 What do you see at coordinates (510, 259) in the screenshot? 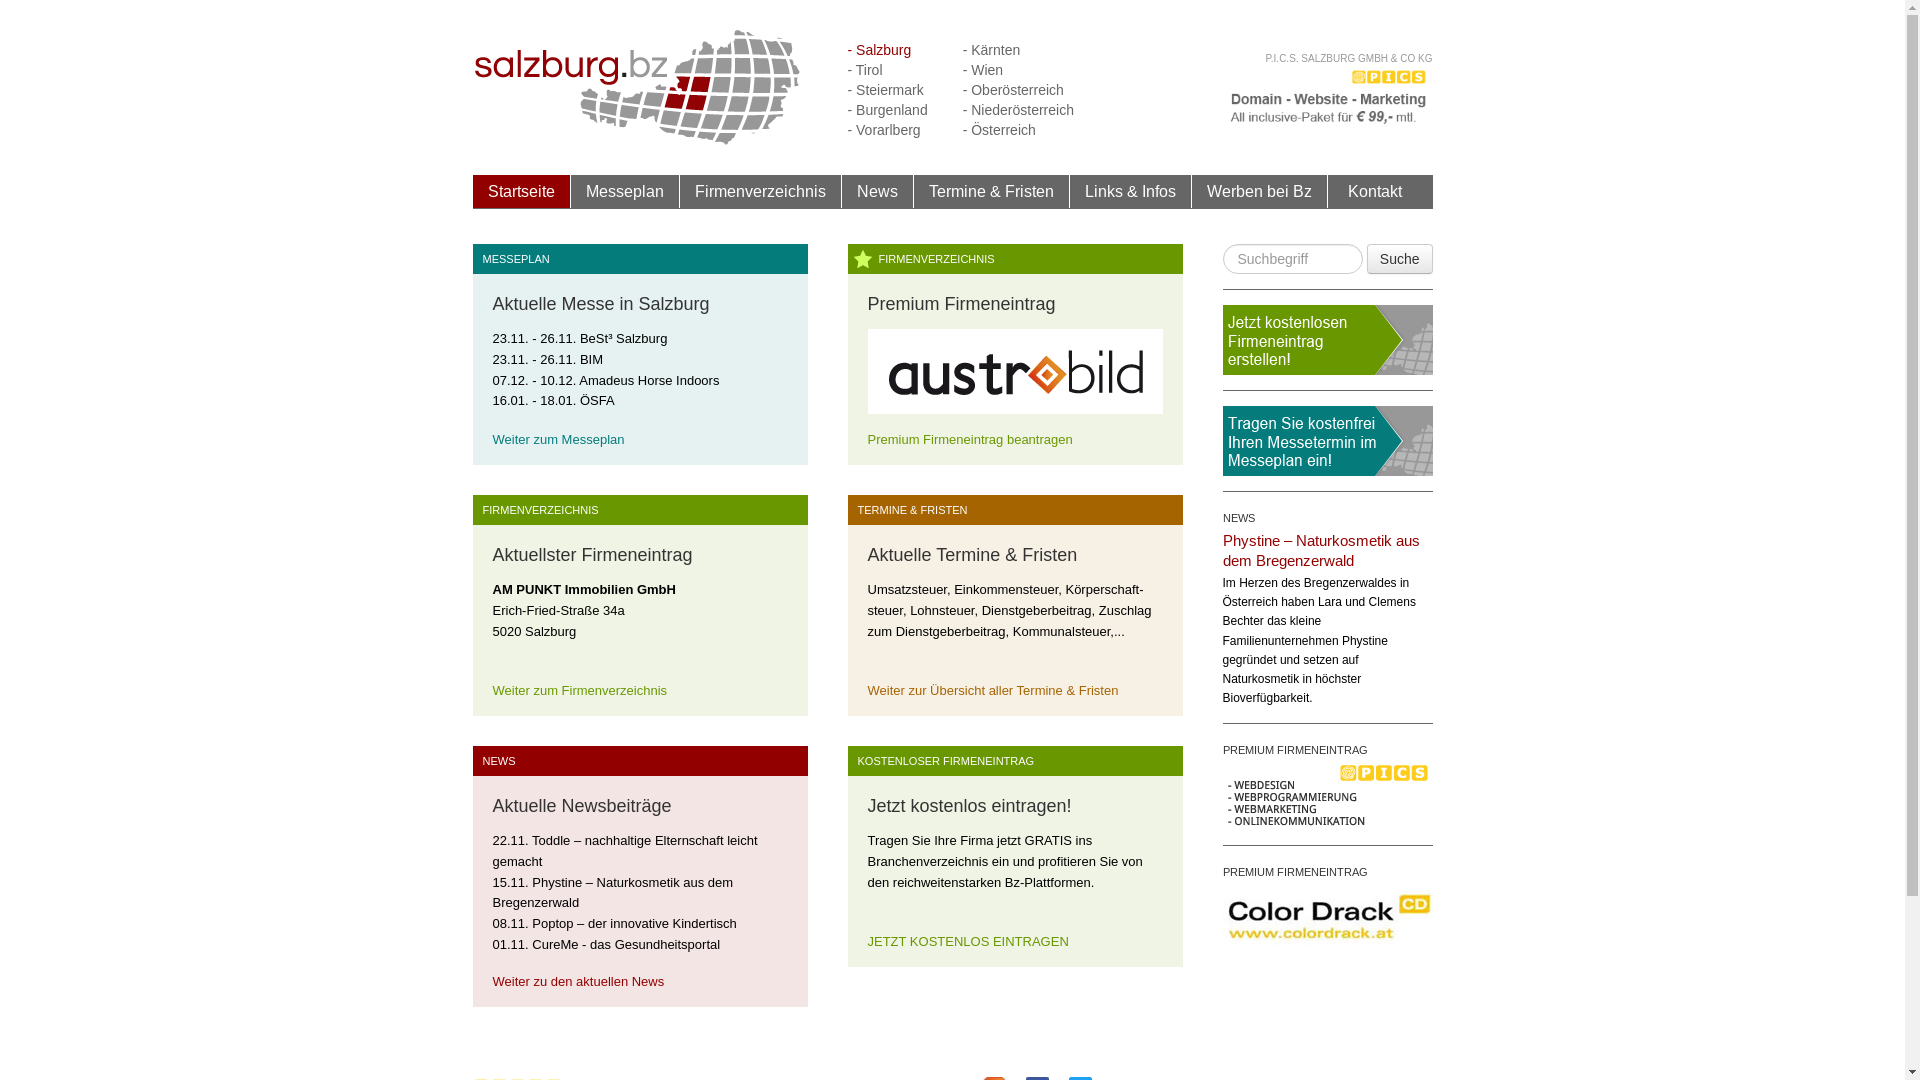
I see `MESSEPLAN` at bounding box center [510, 259].